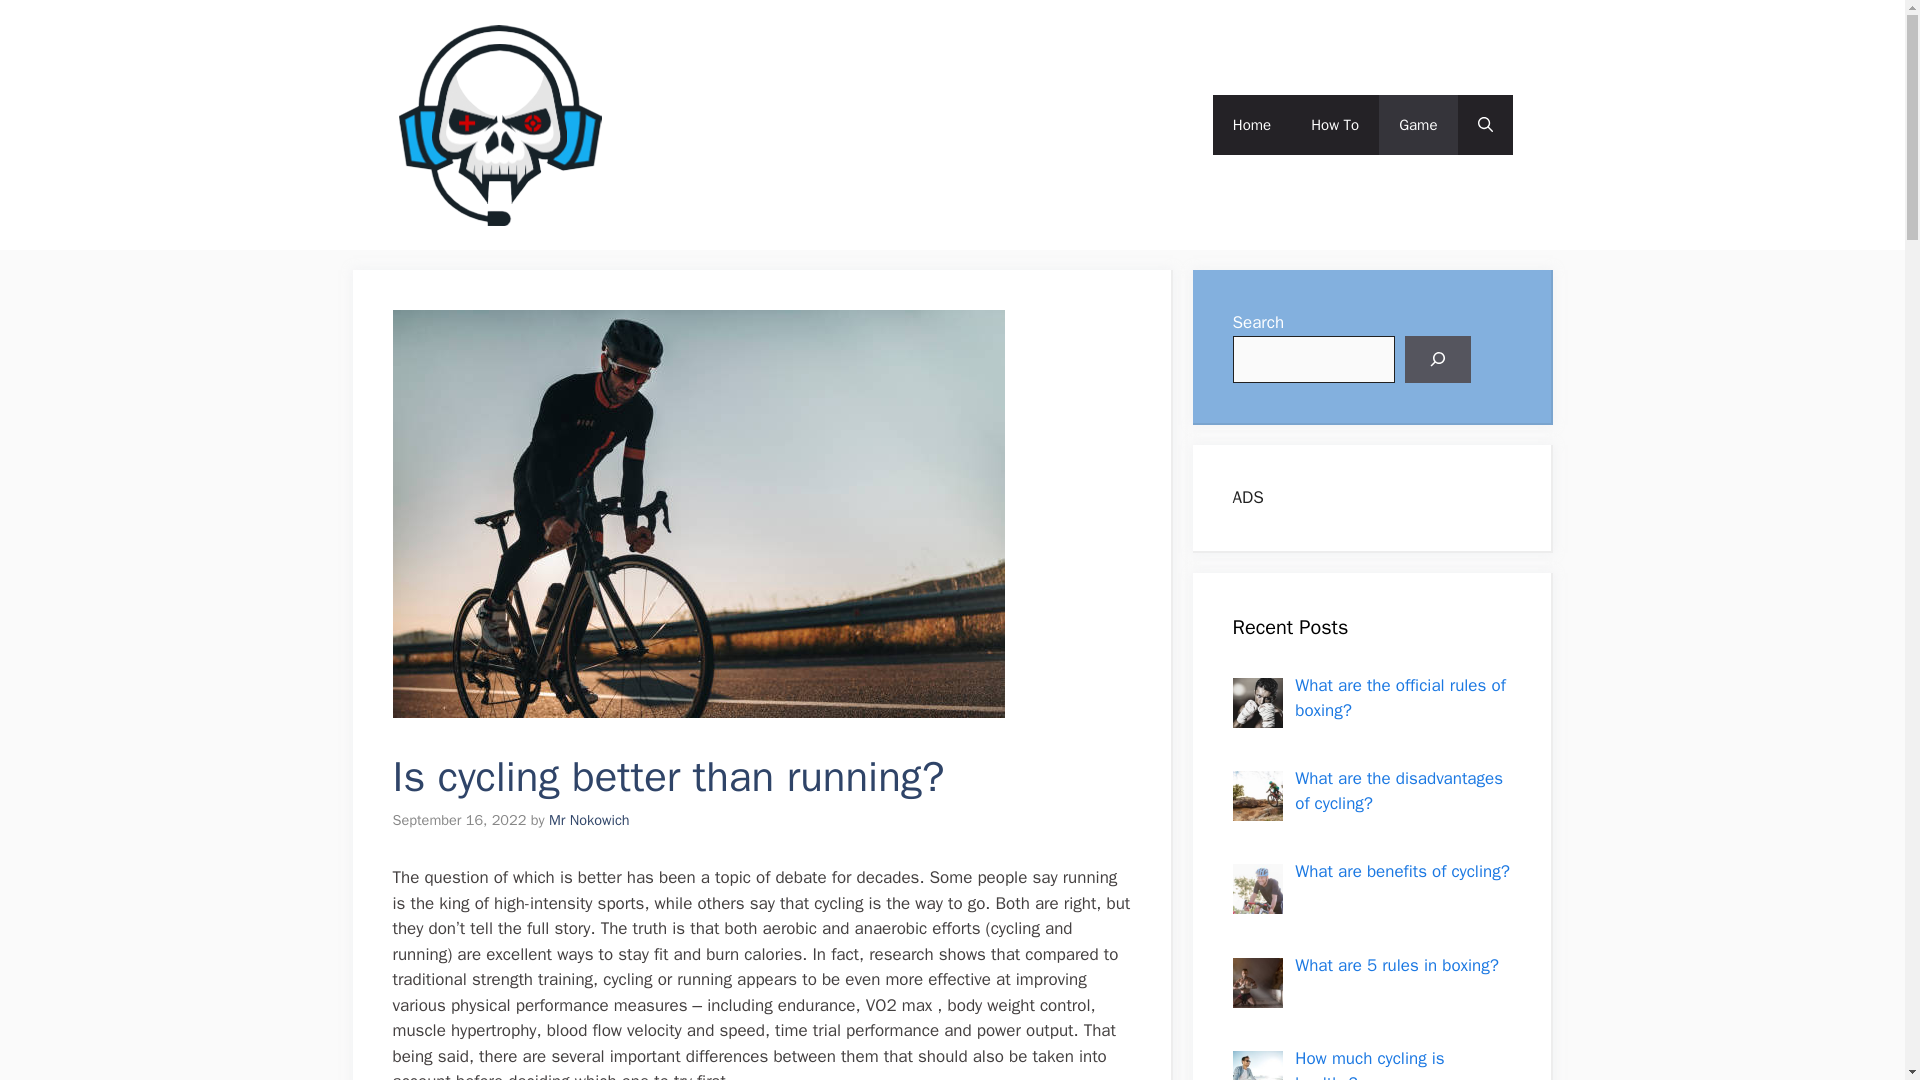 The width and height of the screenshot is (1920, 1080). What do you see at coordinates (589, 820) in the screenshot?
I see `View all posts by Mr Nokowich` at bounding box center [589, 820].